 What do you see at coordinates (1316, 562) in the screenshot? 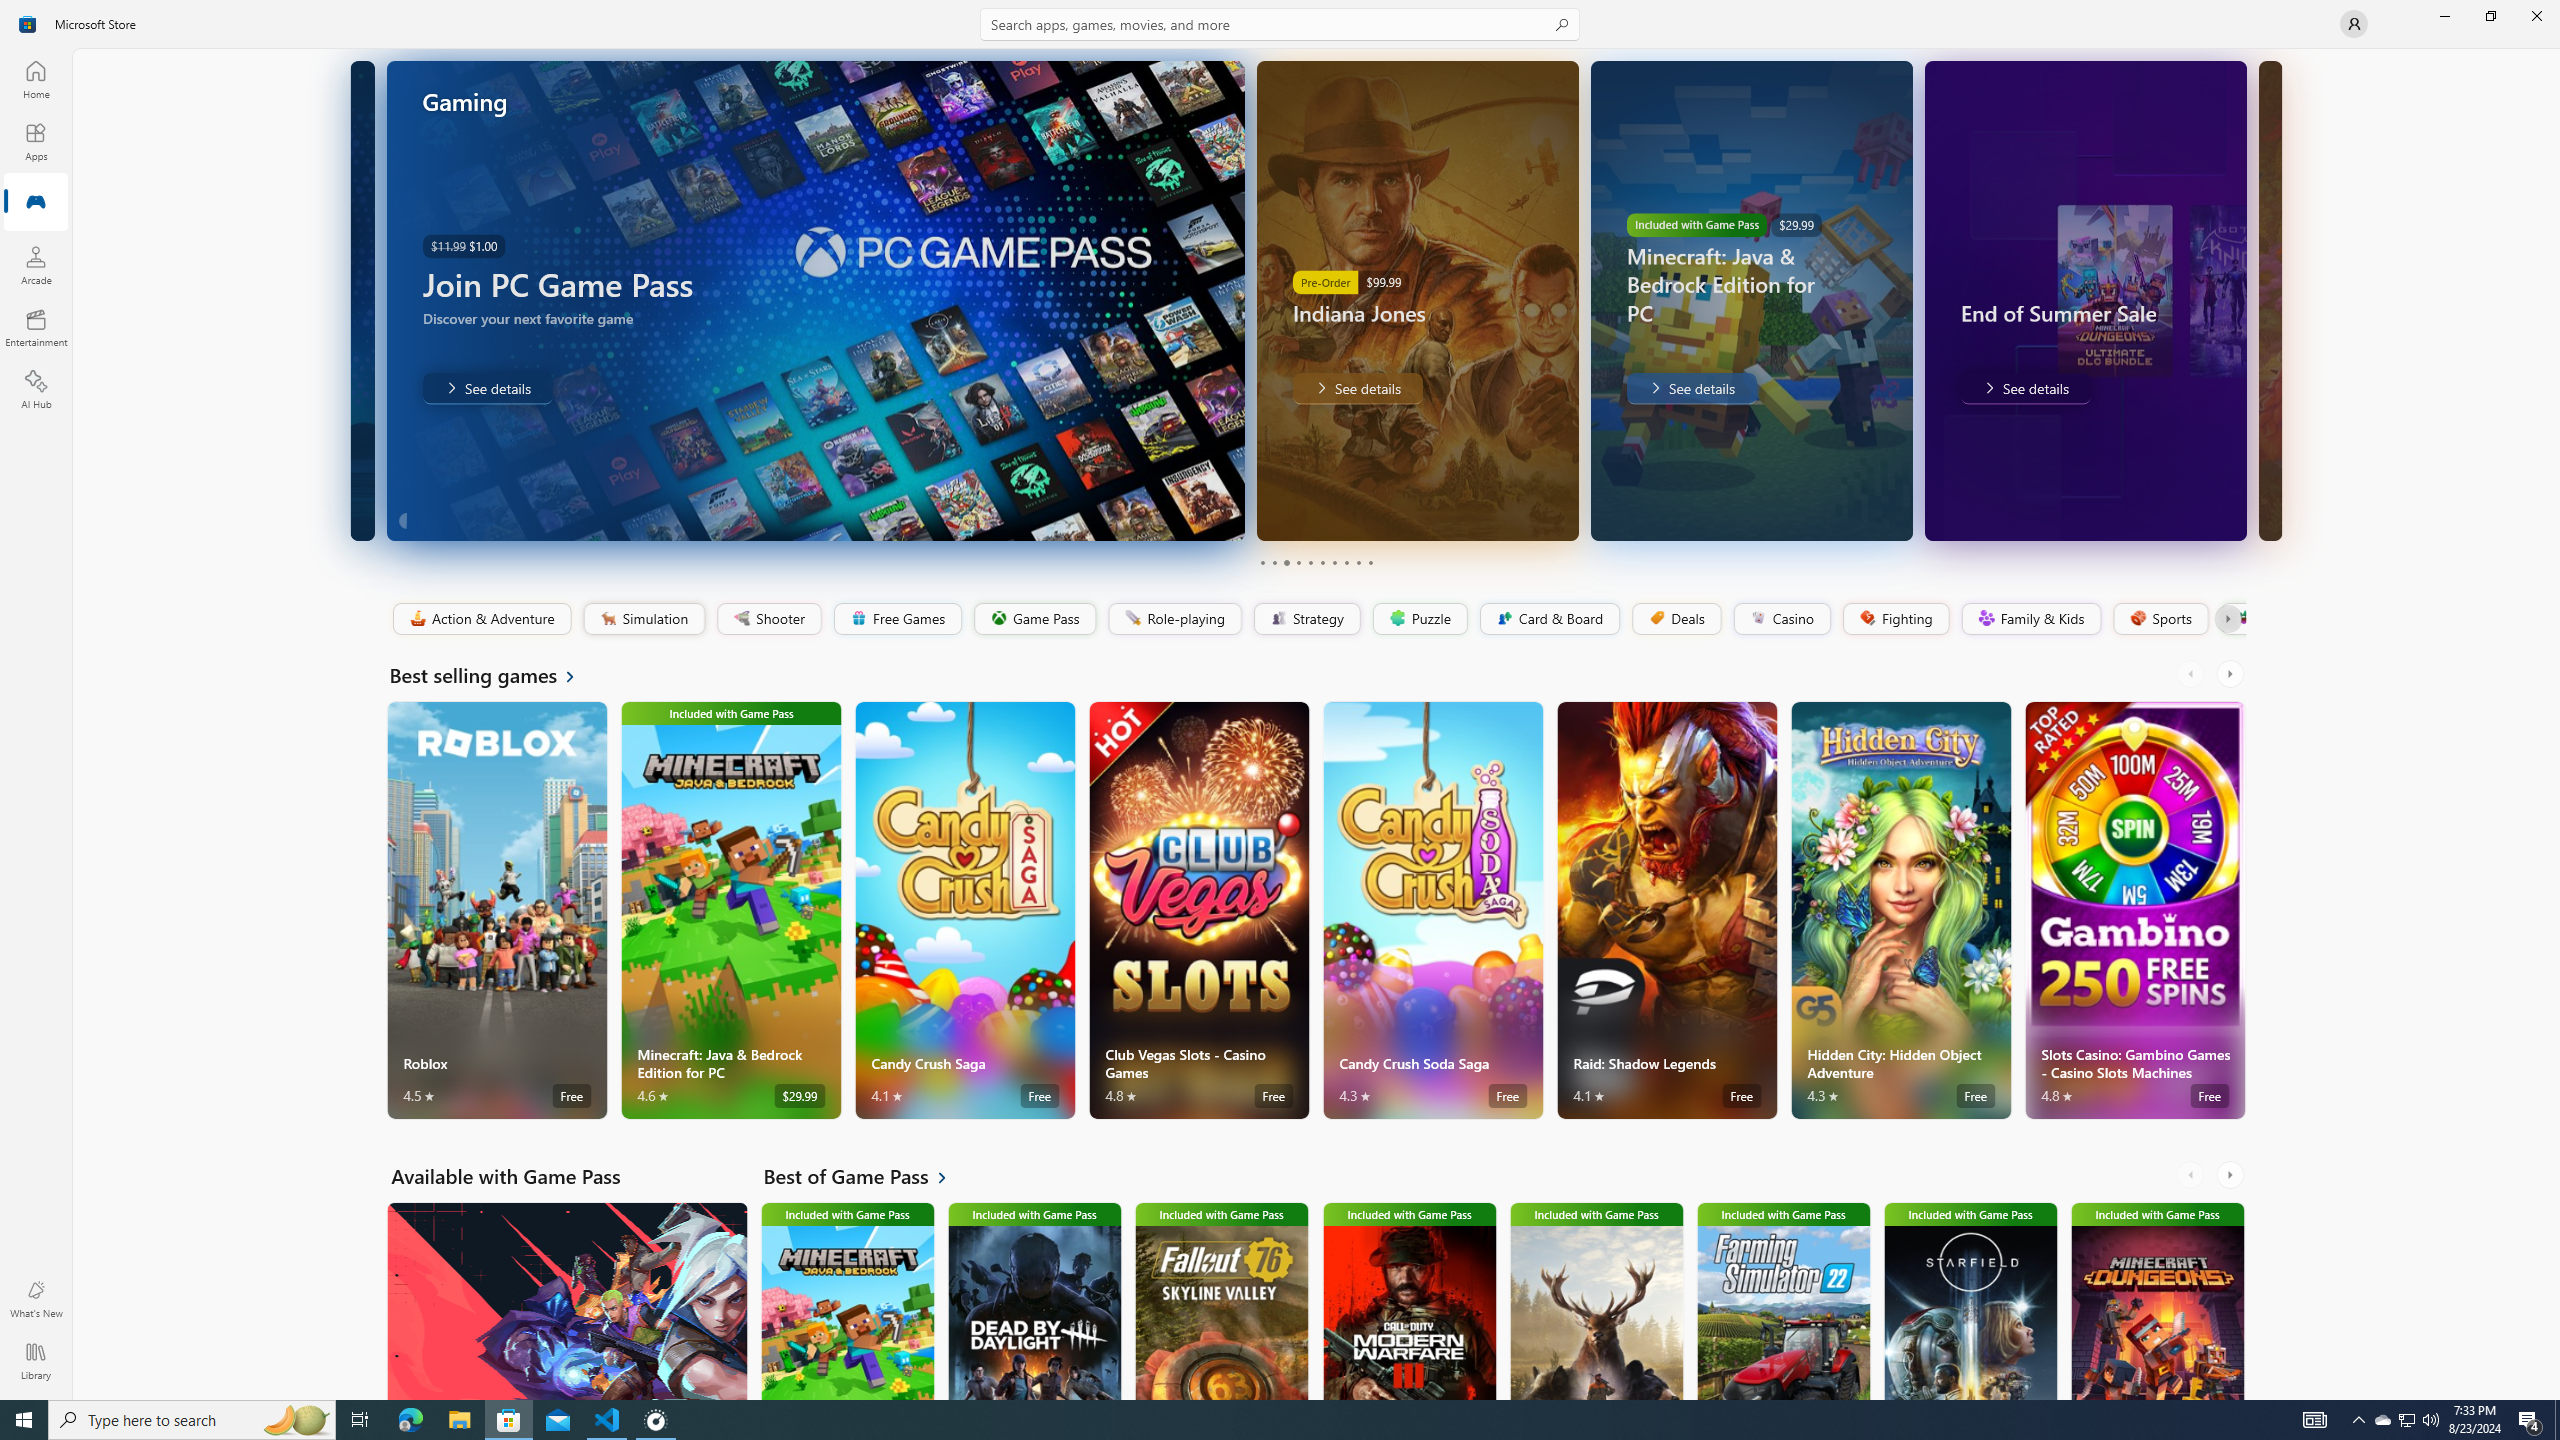
I see `Pager` at bounding box center [1316, 562].